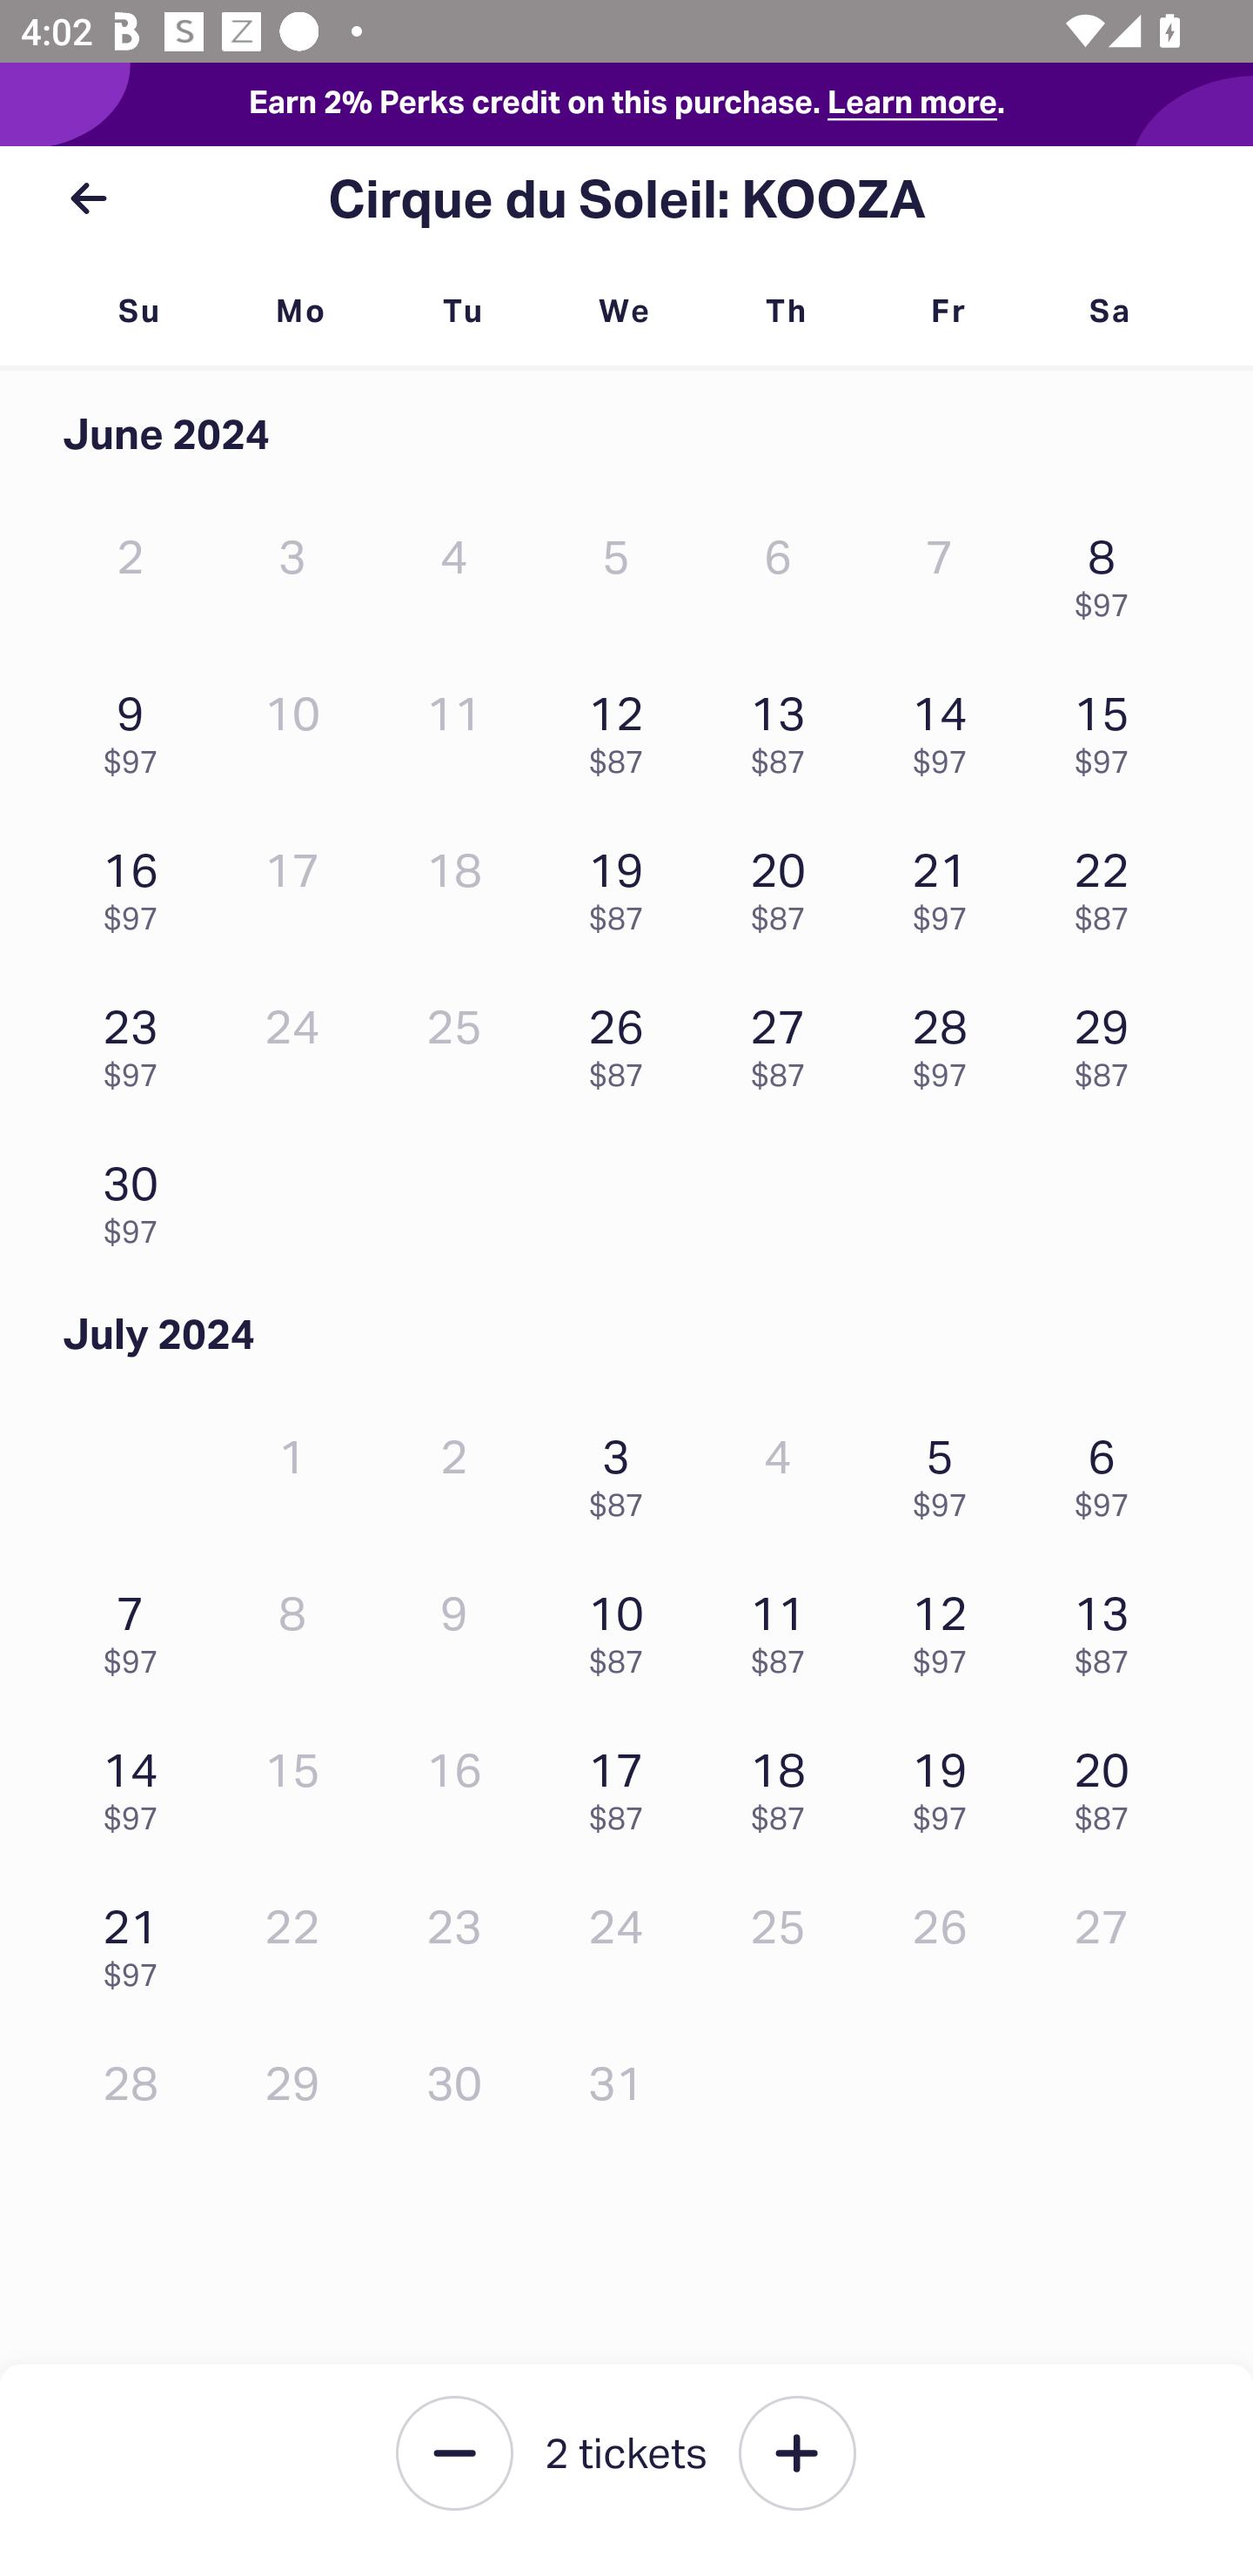  What do you see at coordinates (948, 1784) in the screenshot?
I see `19 $97` at bounding box center [948, 1784].